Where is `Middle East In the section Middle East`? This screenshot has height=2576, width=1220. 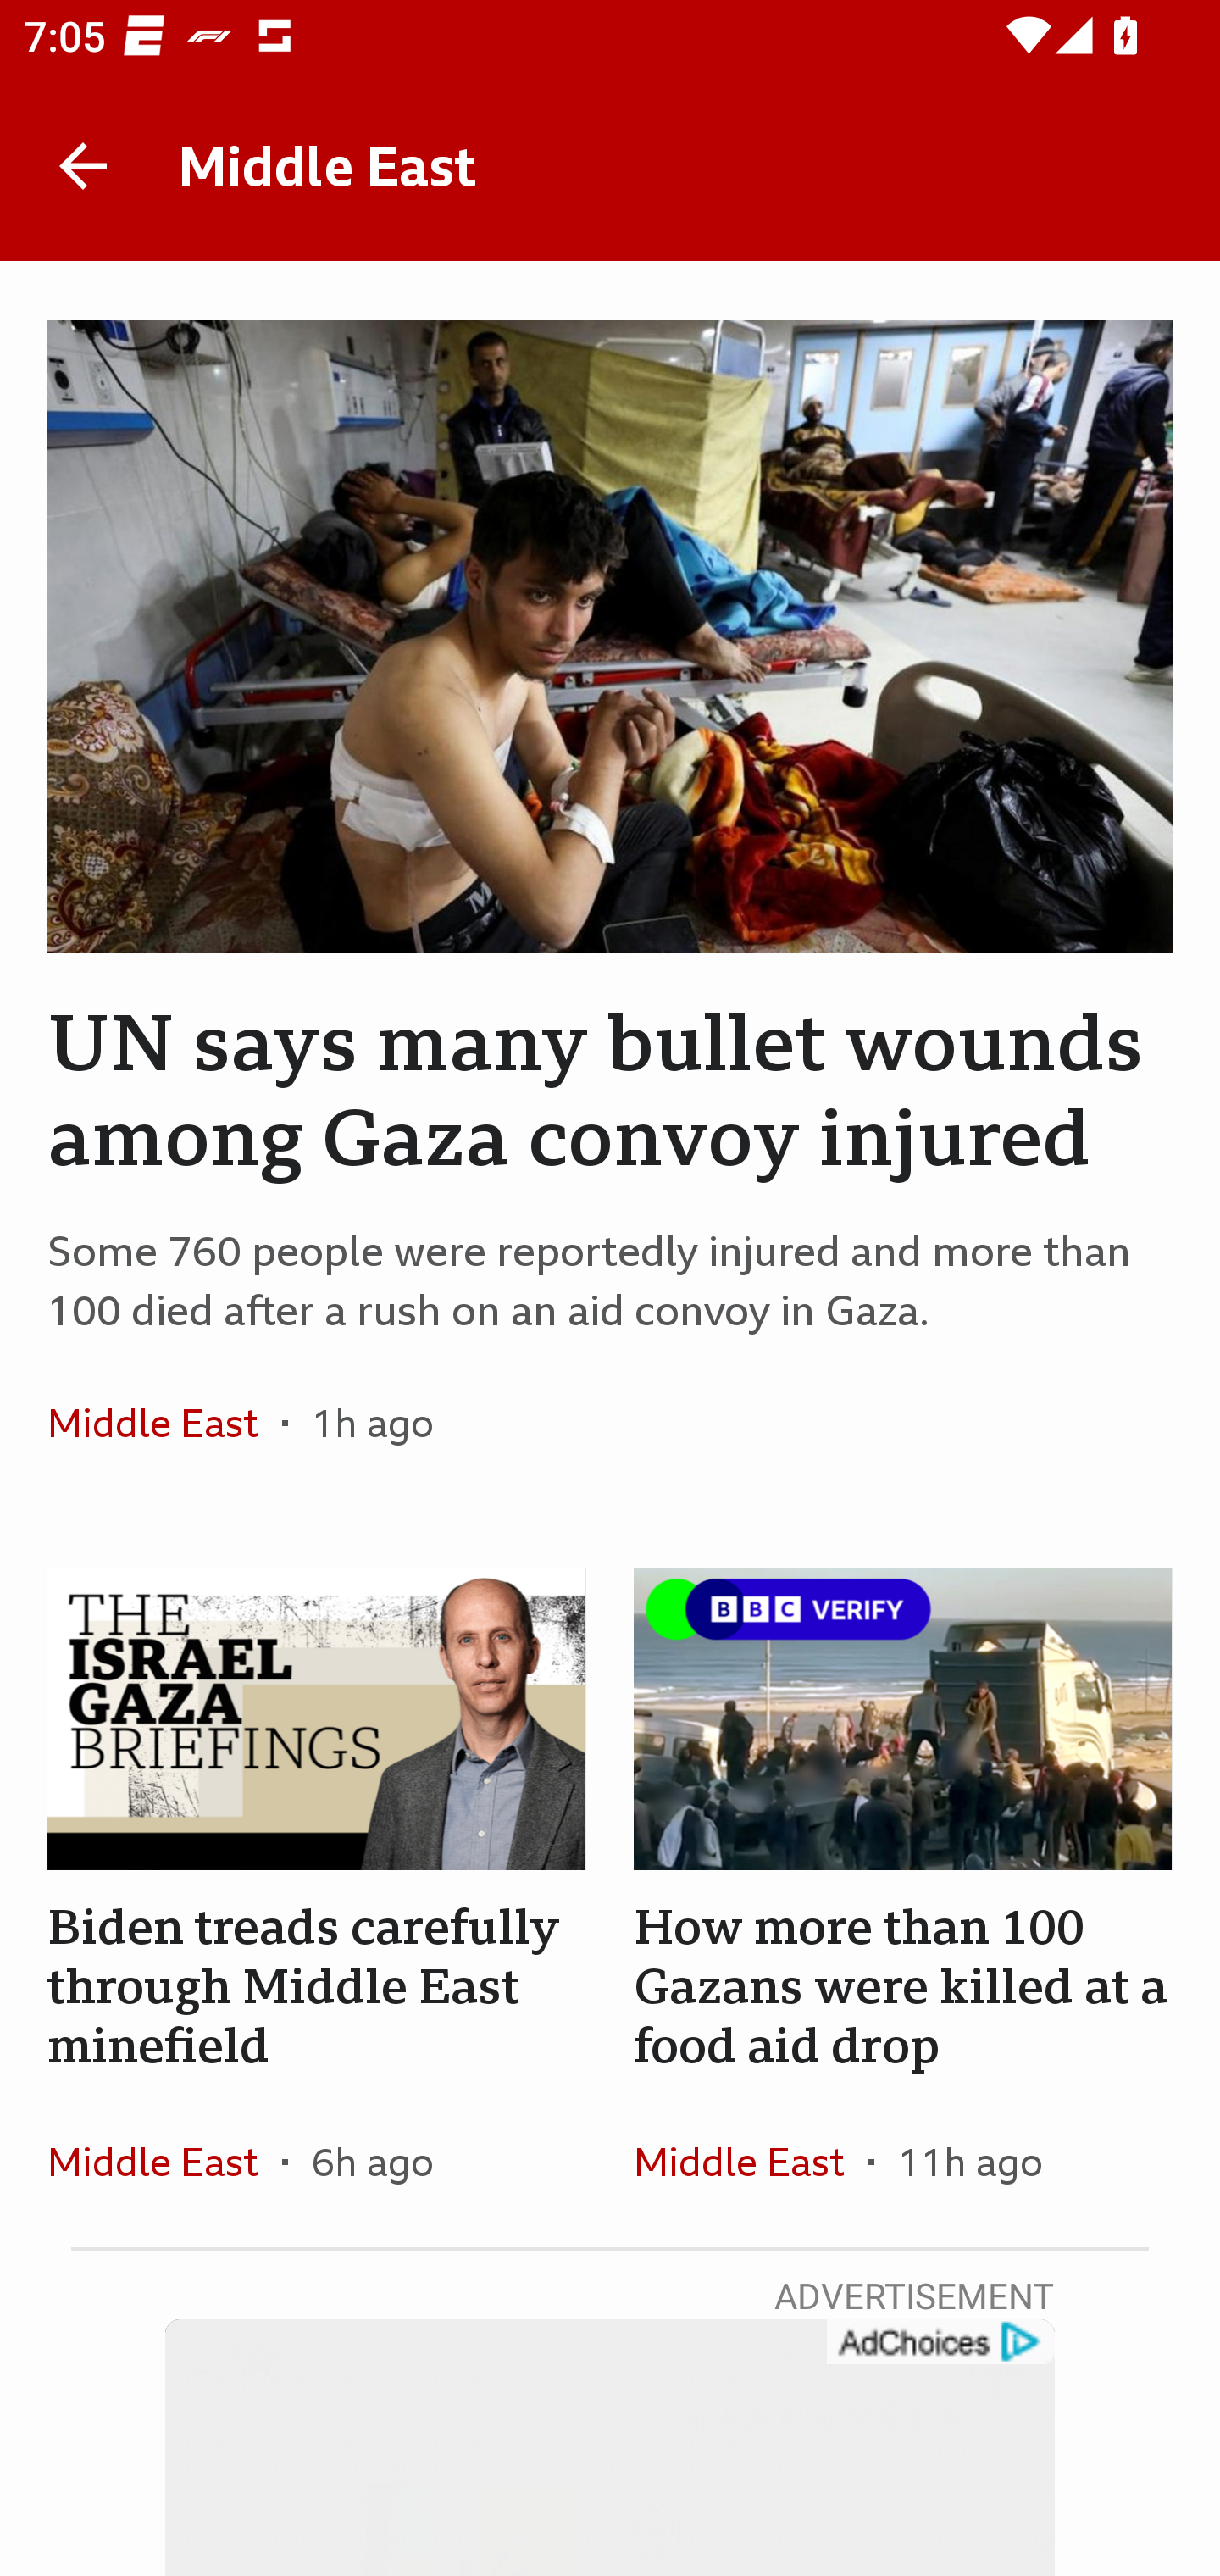
Middle East In the section Middle East is located at coordinates (164, 2161).